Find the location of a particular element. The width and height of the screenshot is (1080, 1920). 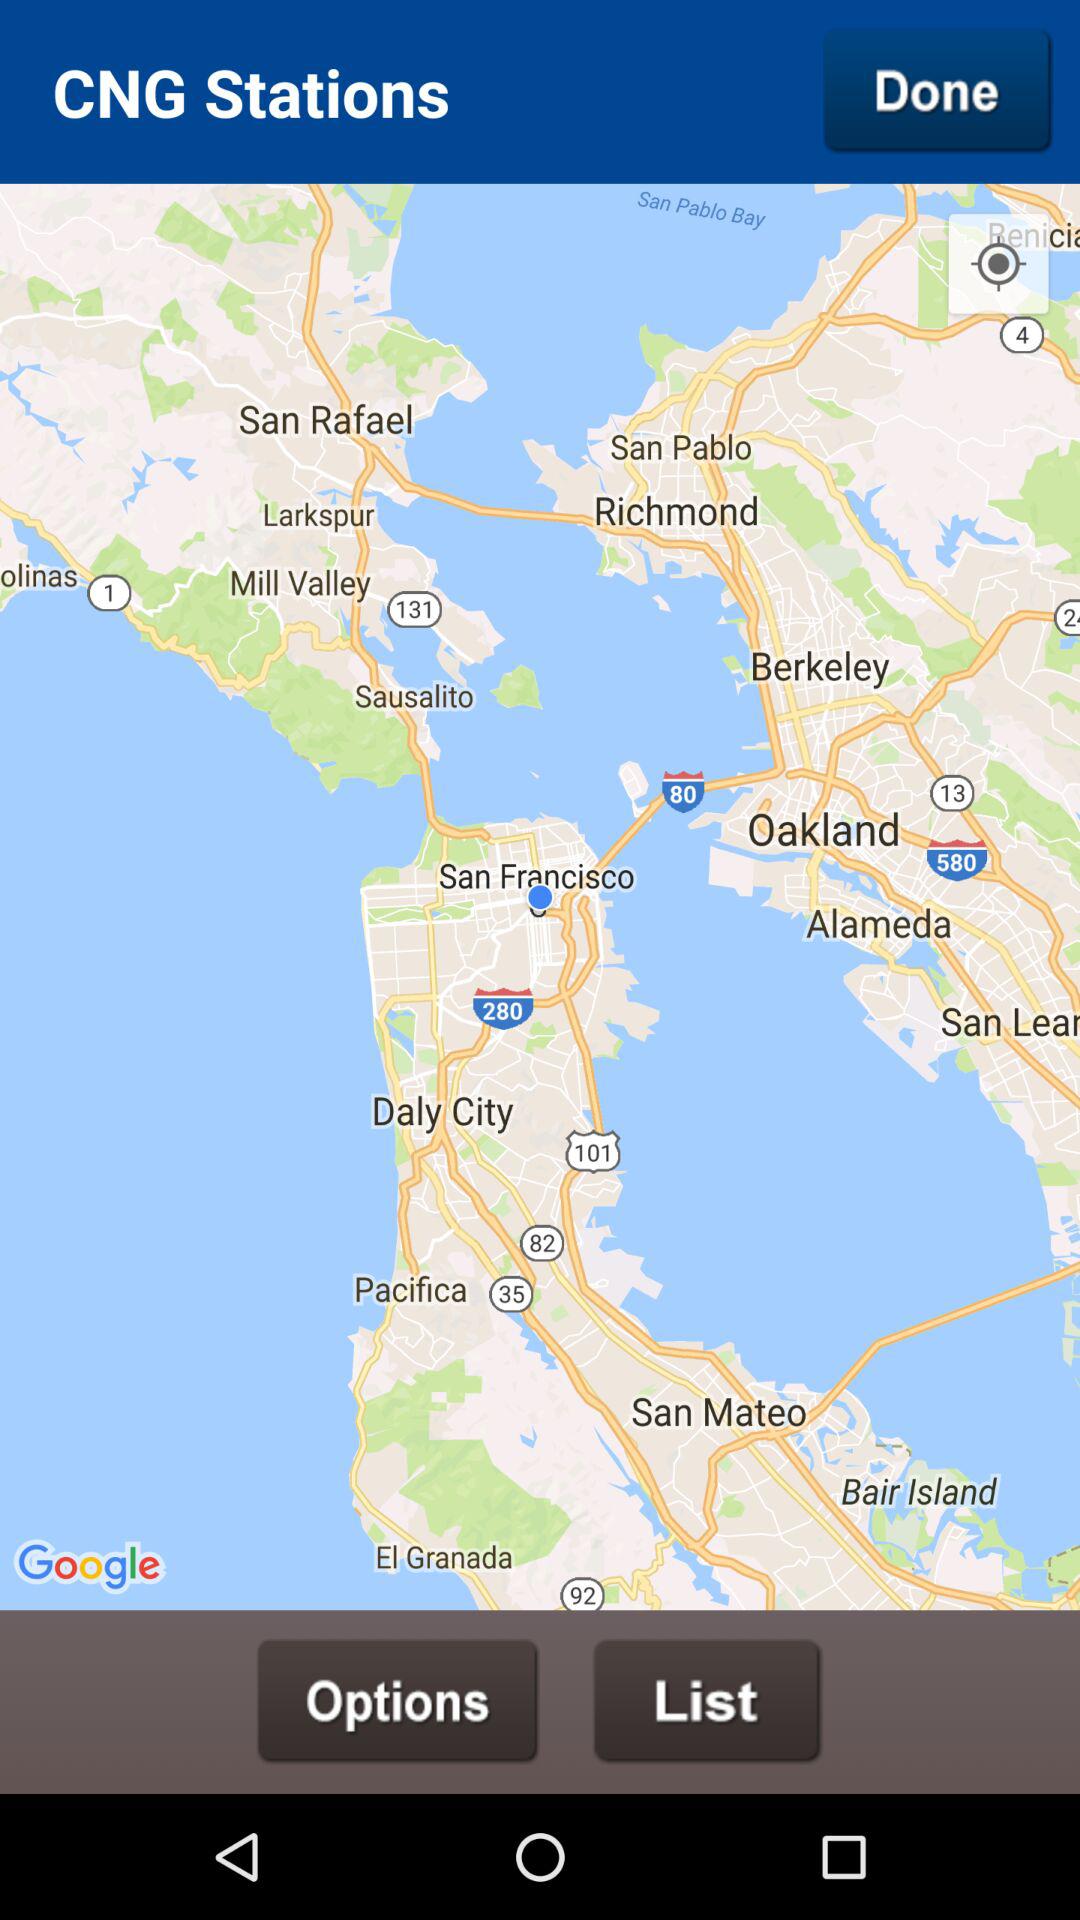

finish button is located at coordinates (938, 91).